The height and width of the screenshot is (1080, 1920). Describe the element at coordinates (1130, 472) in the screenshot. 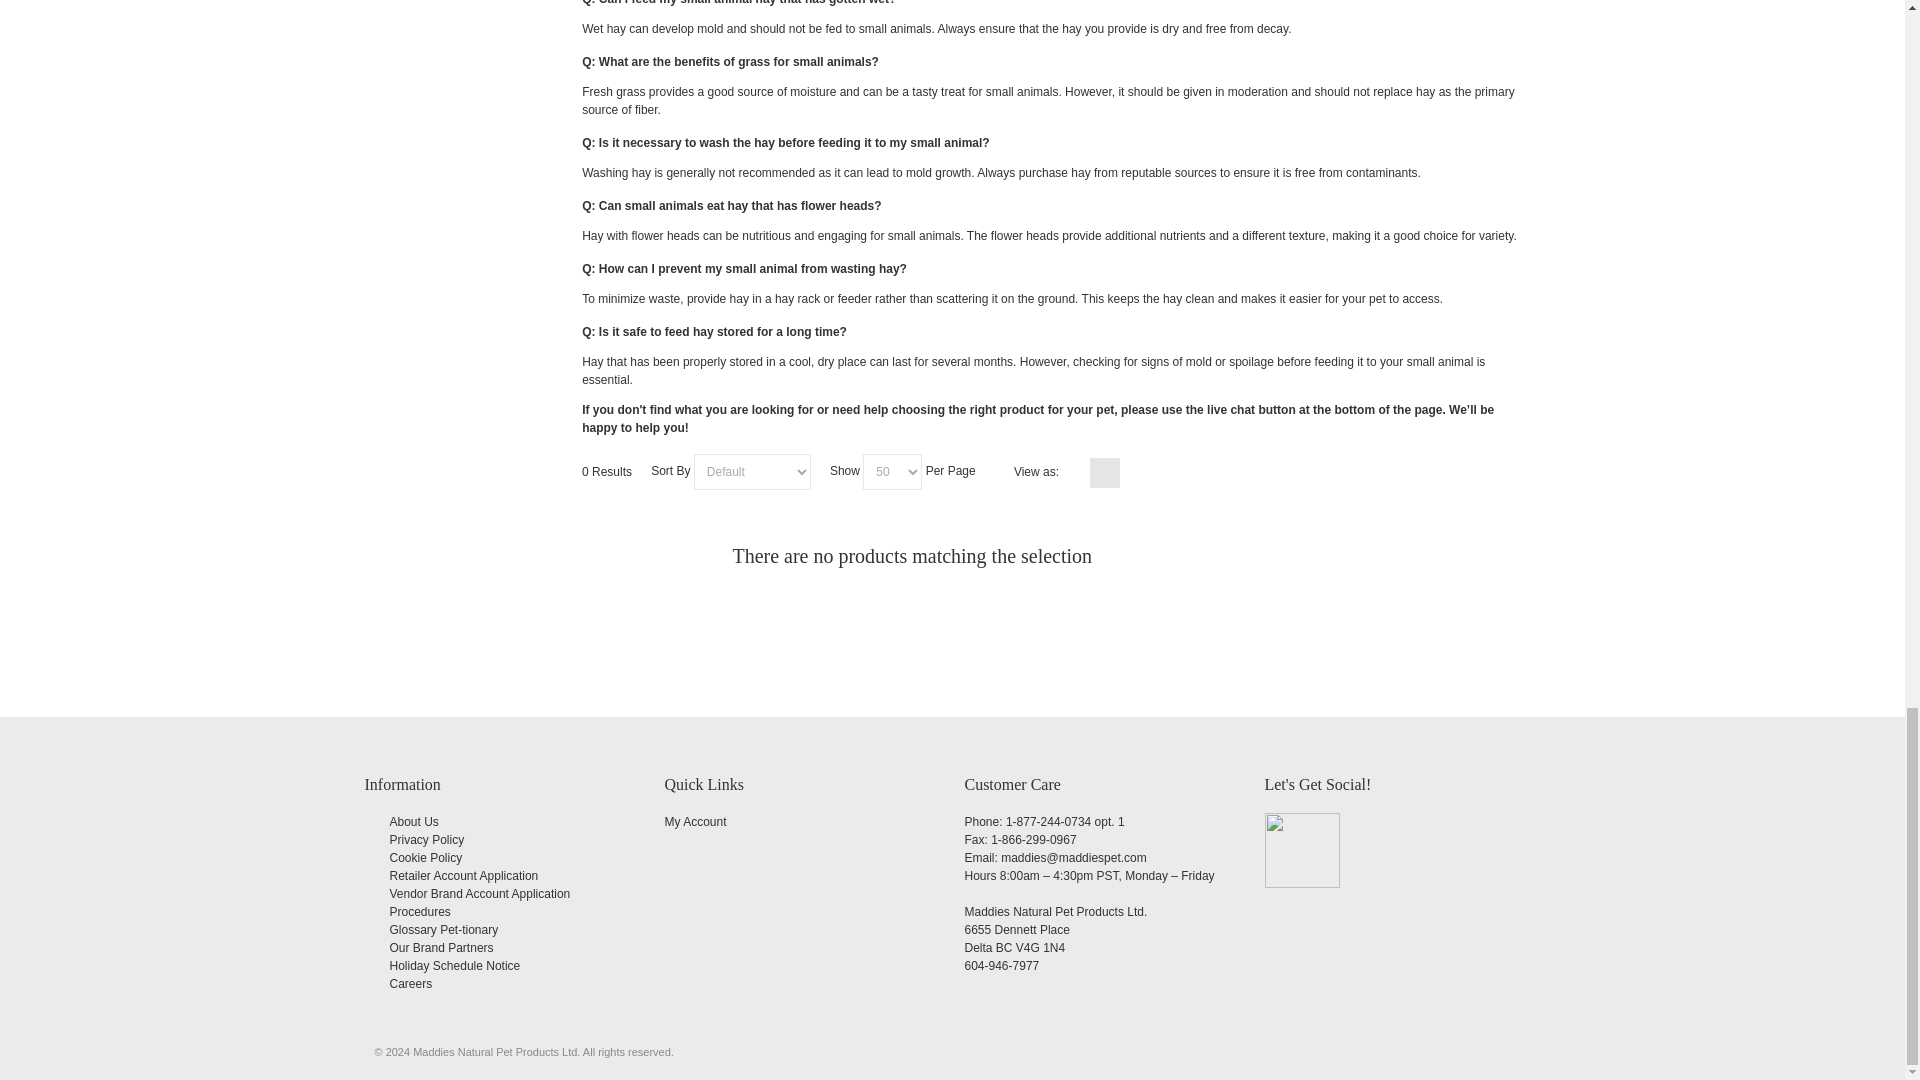

I see `Line` at that location.